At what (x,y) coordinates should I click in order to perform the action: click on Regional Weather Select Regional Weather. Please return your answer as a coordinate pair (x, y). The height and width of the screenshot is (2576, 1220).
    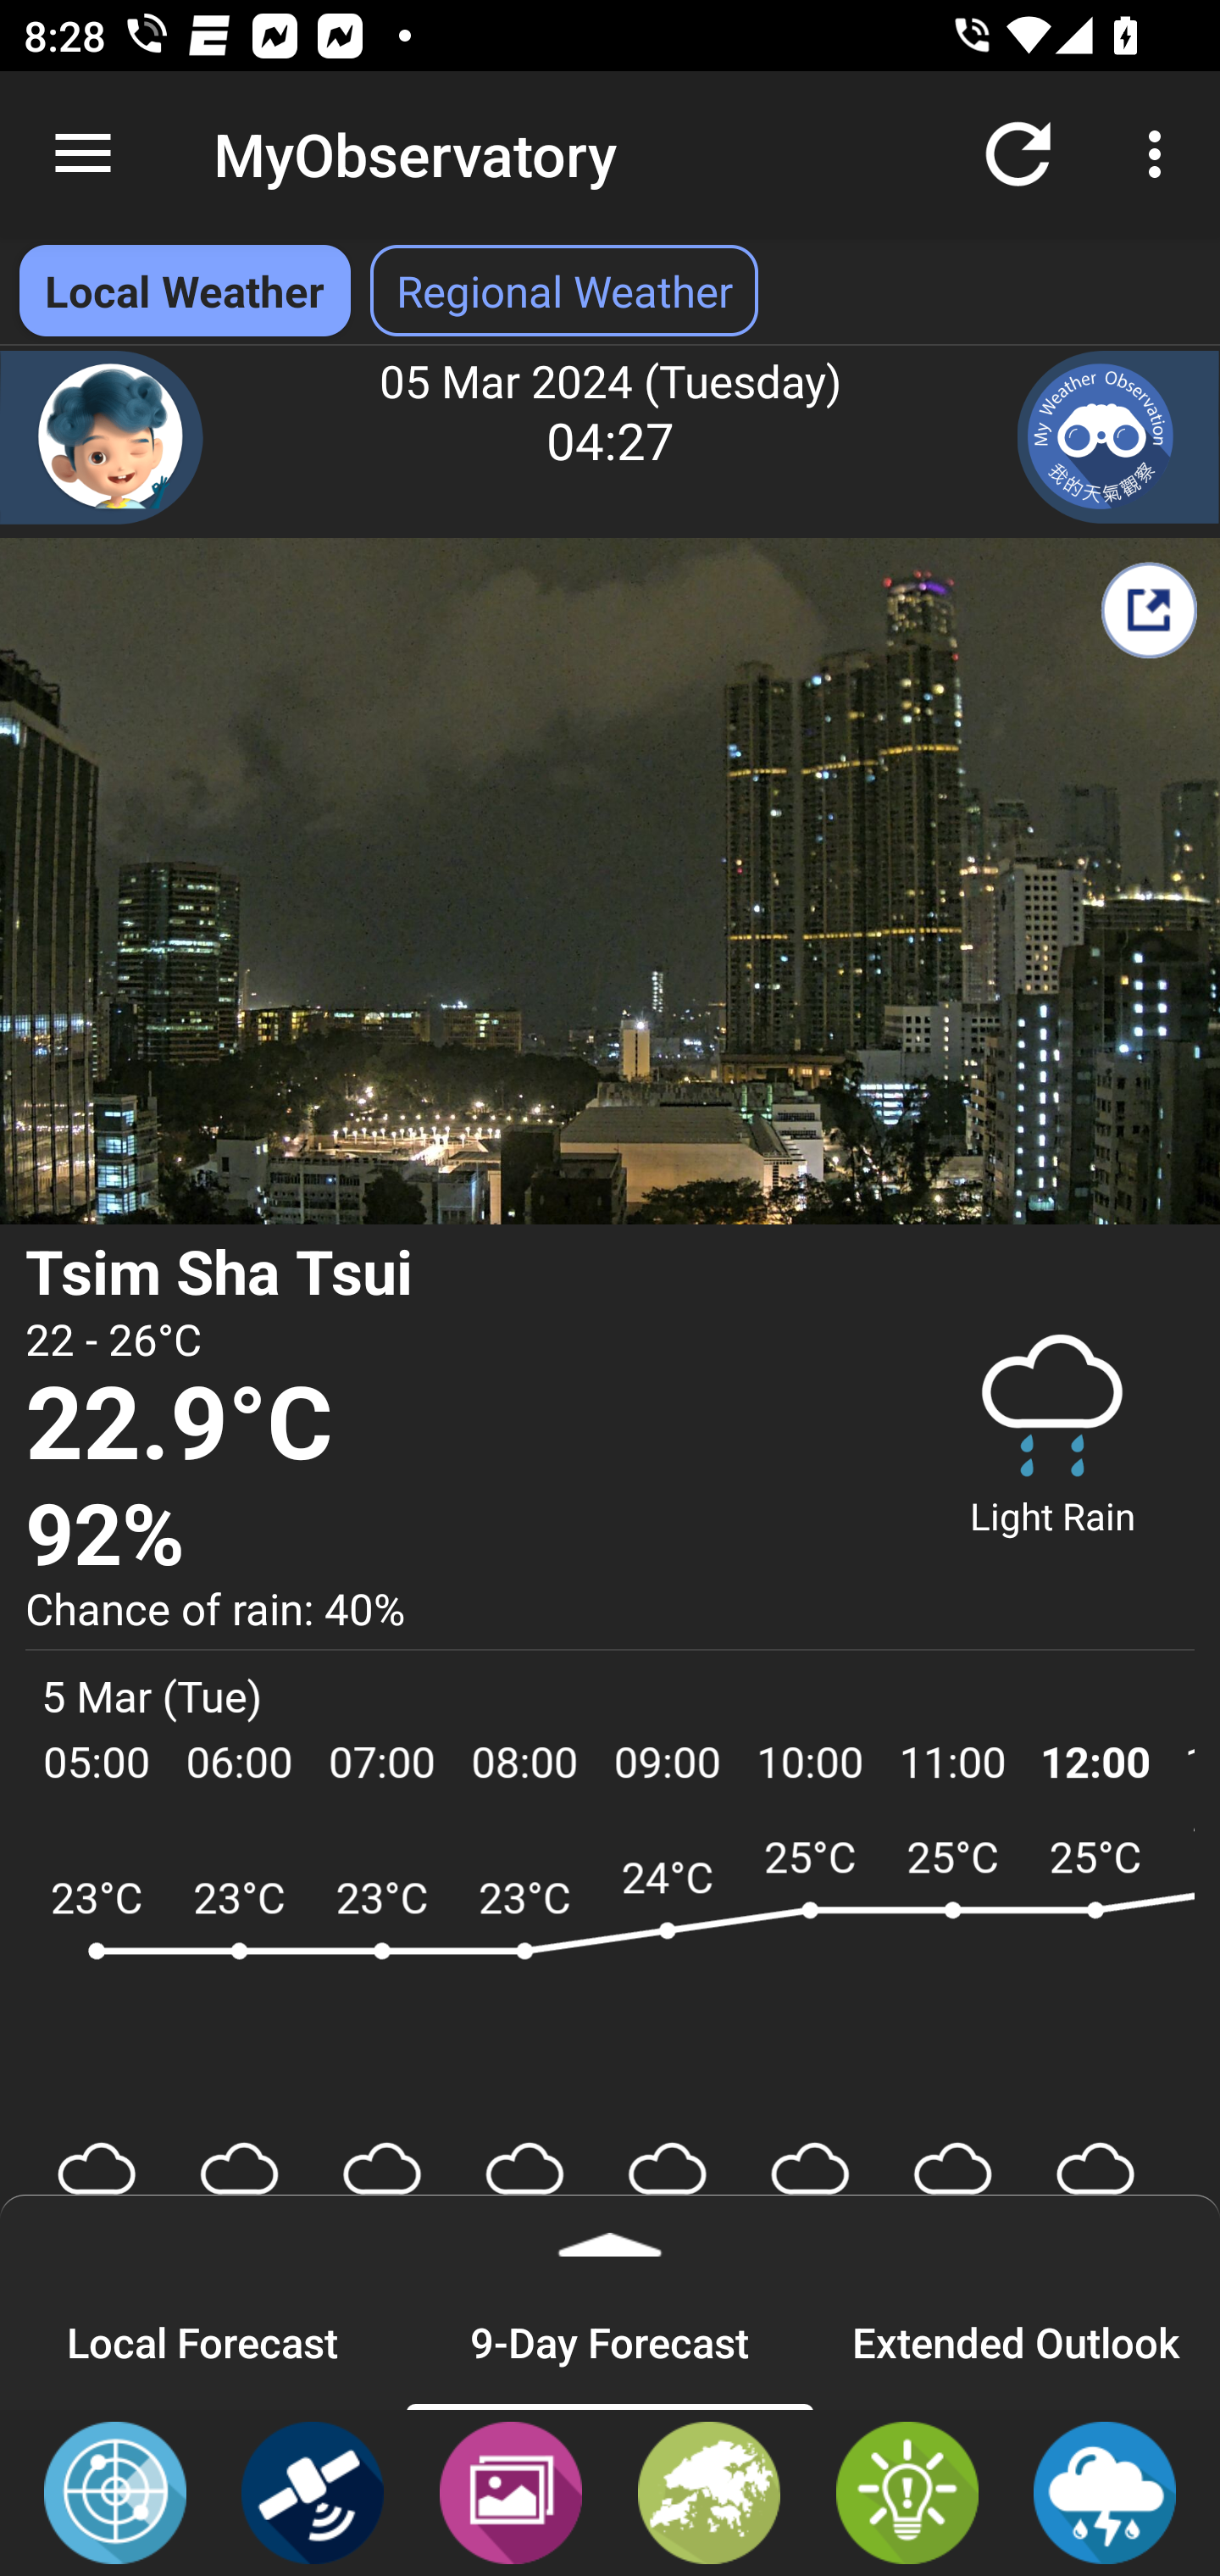
    Looking at the image, I should click on (564, 291).